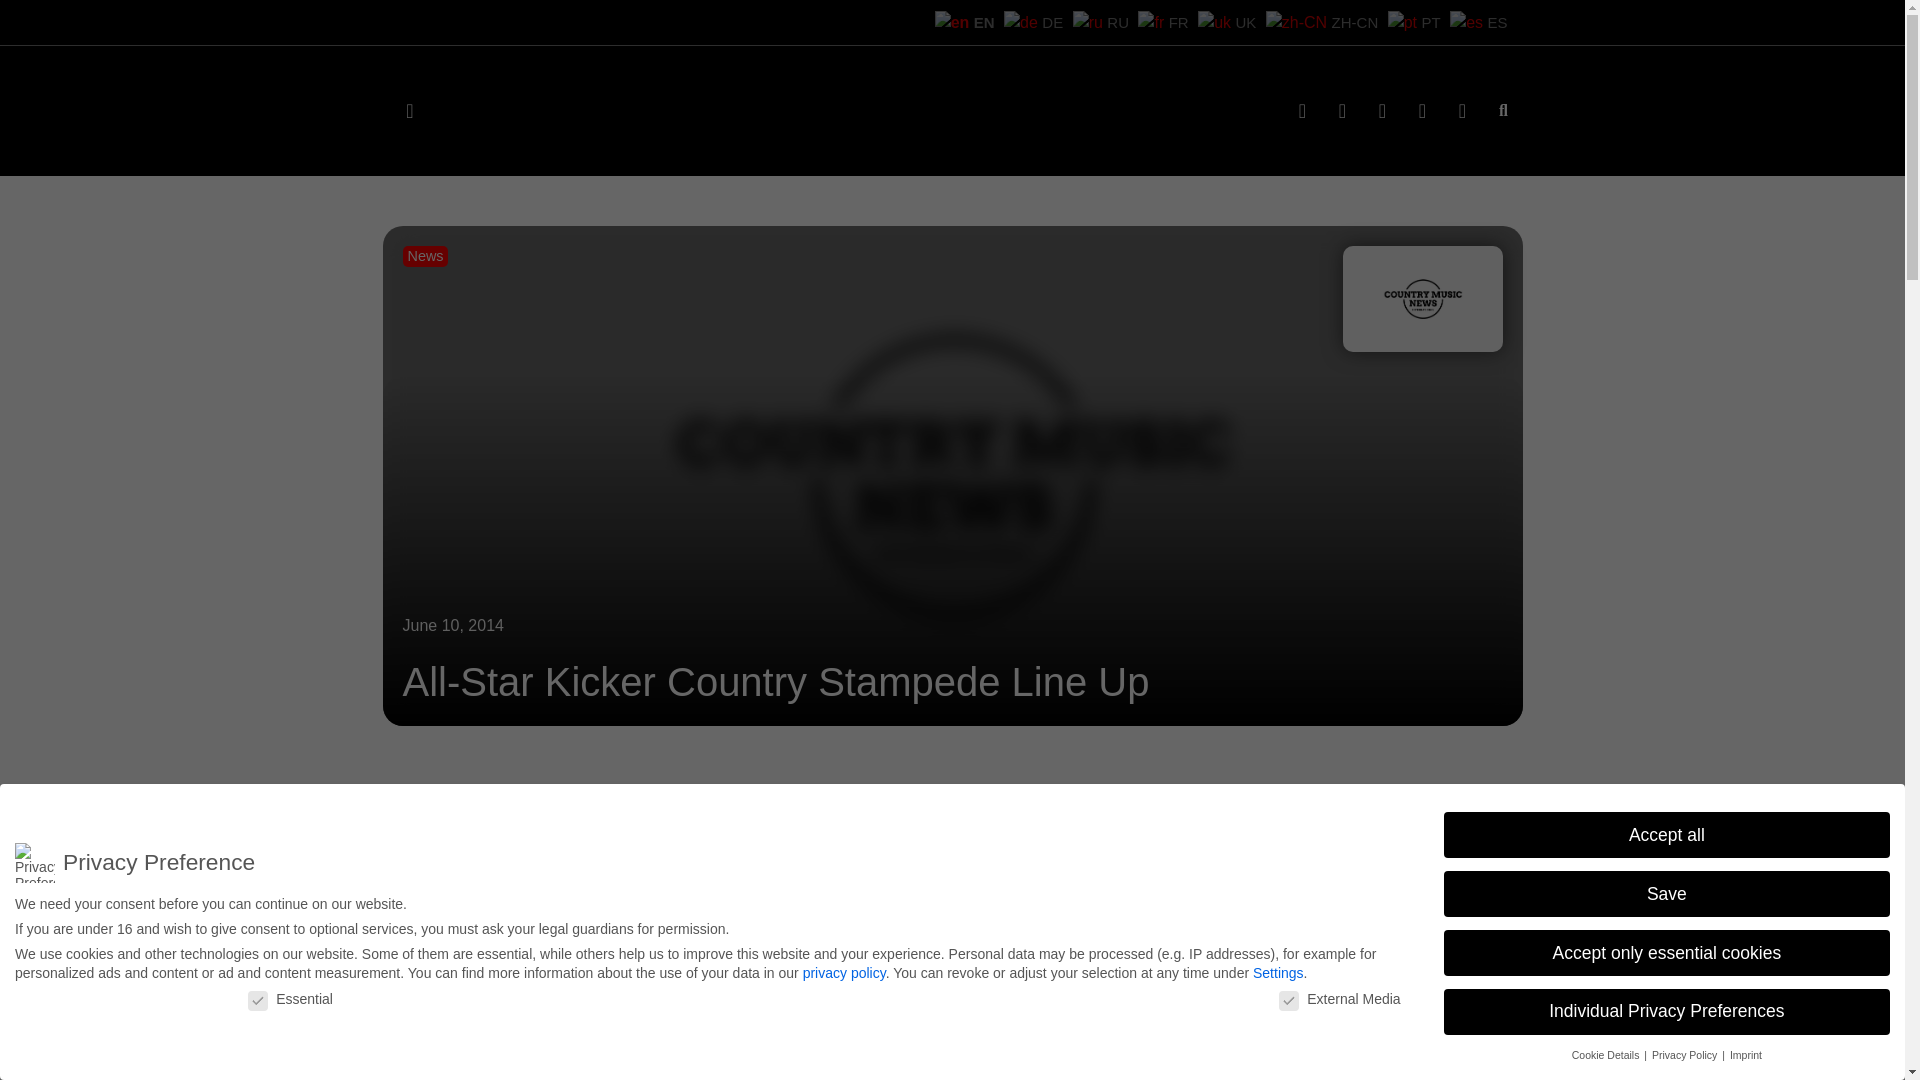  Describe the element at coordinates (1230, 21) in the screenshot. I see `UK` at that location.